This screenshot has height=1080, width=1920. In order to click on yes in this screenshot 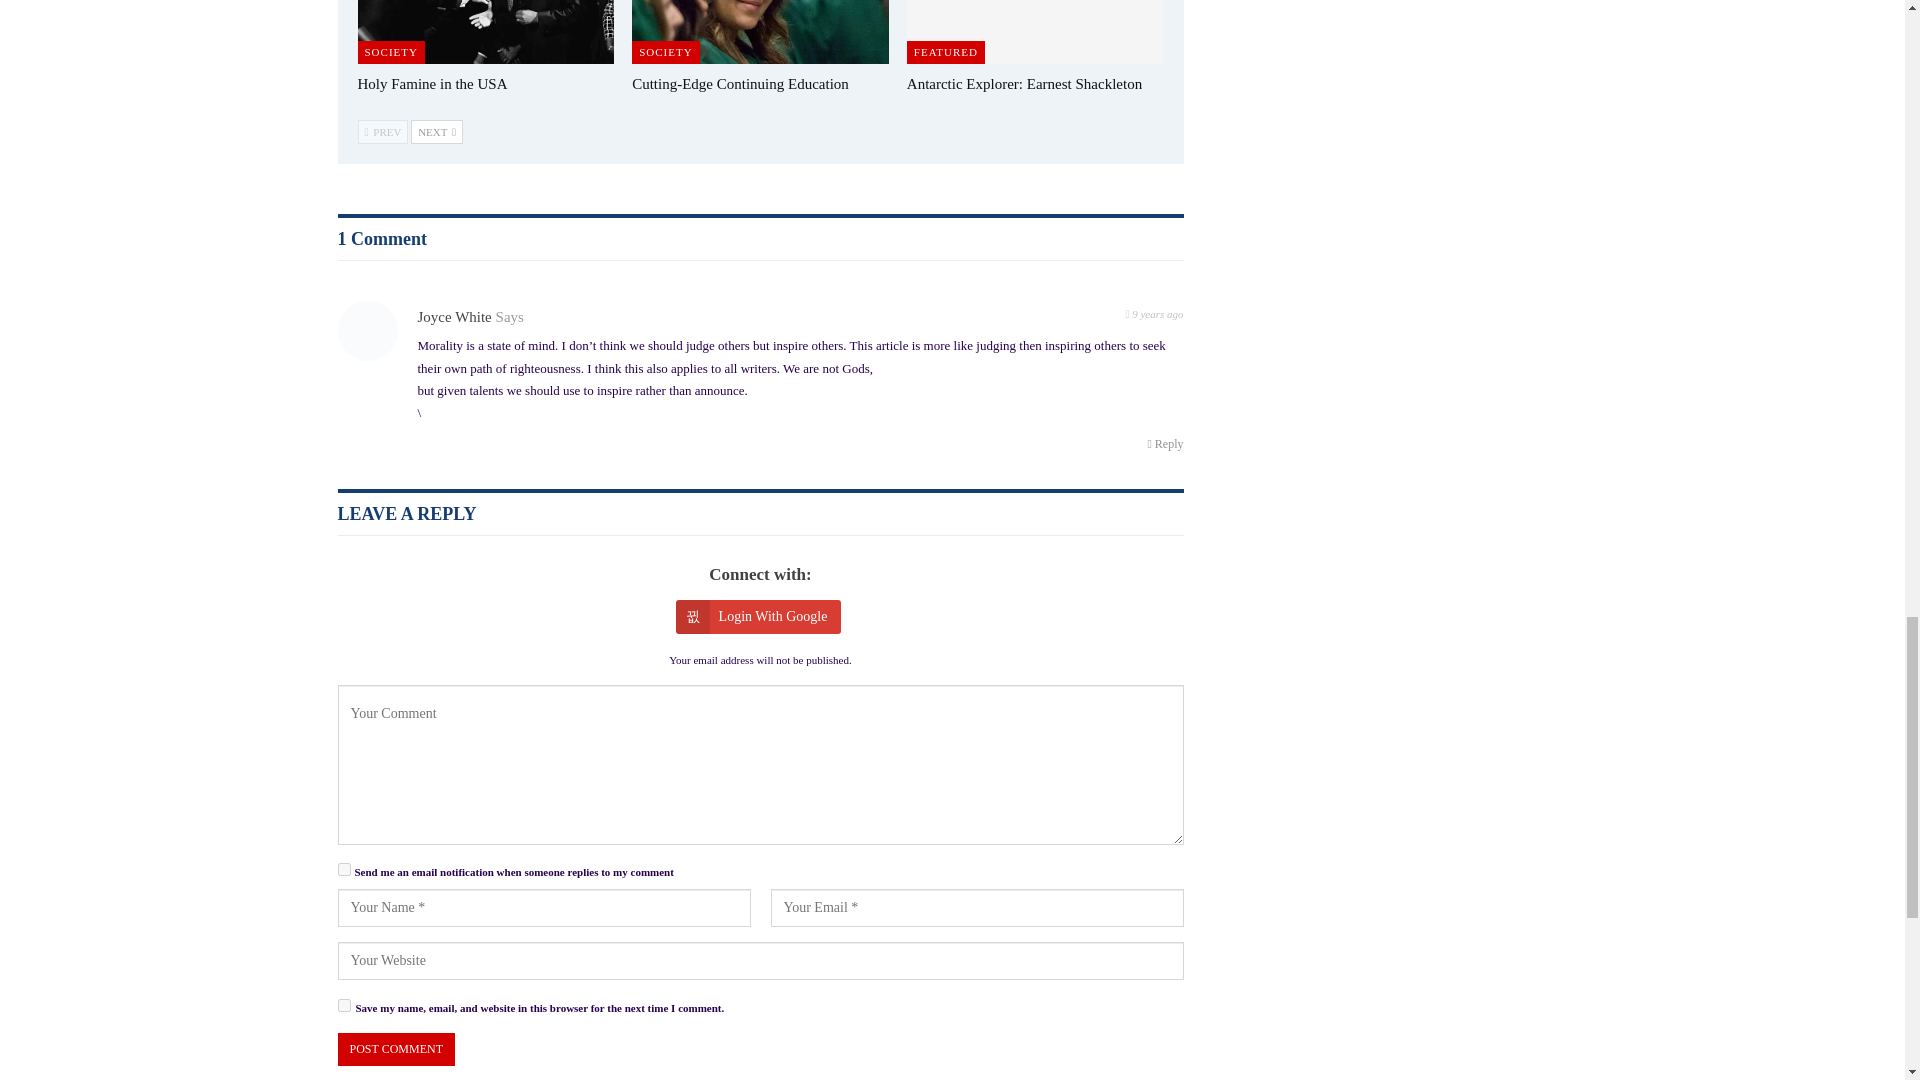, I will do `click(344, 1005)`.